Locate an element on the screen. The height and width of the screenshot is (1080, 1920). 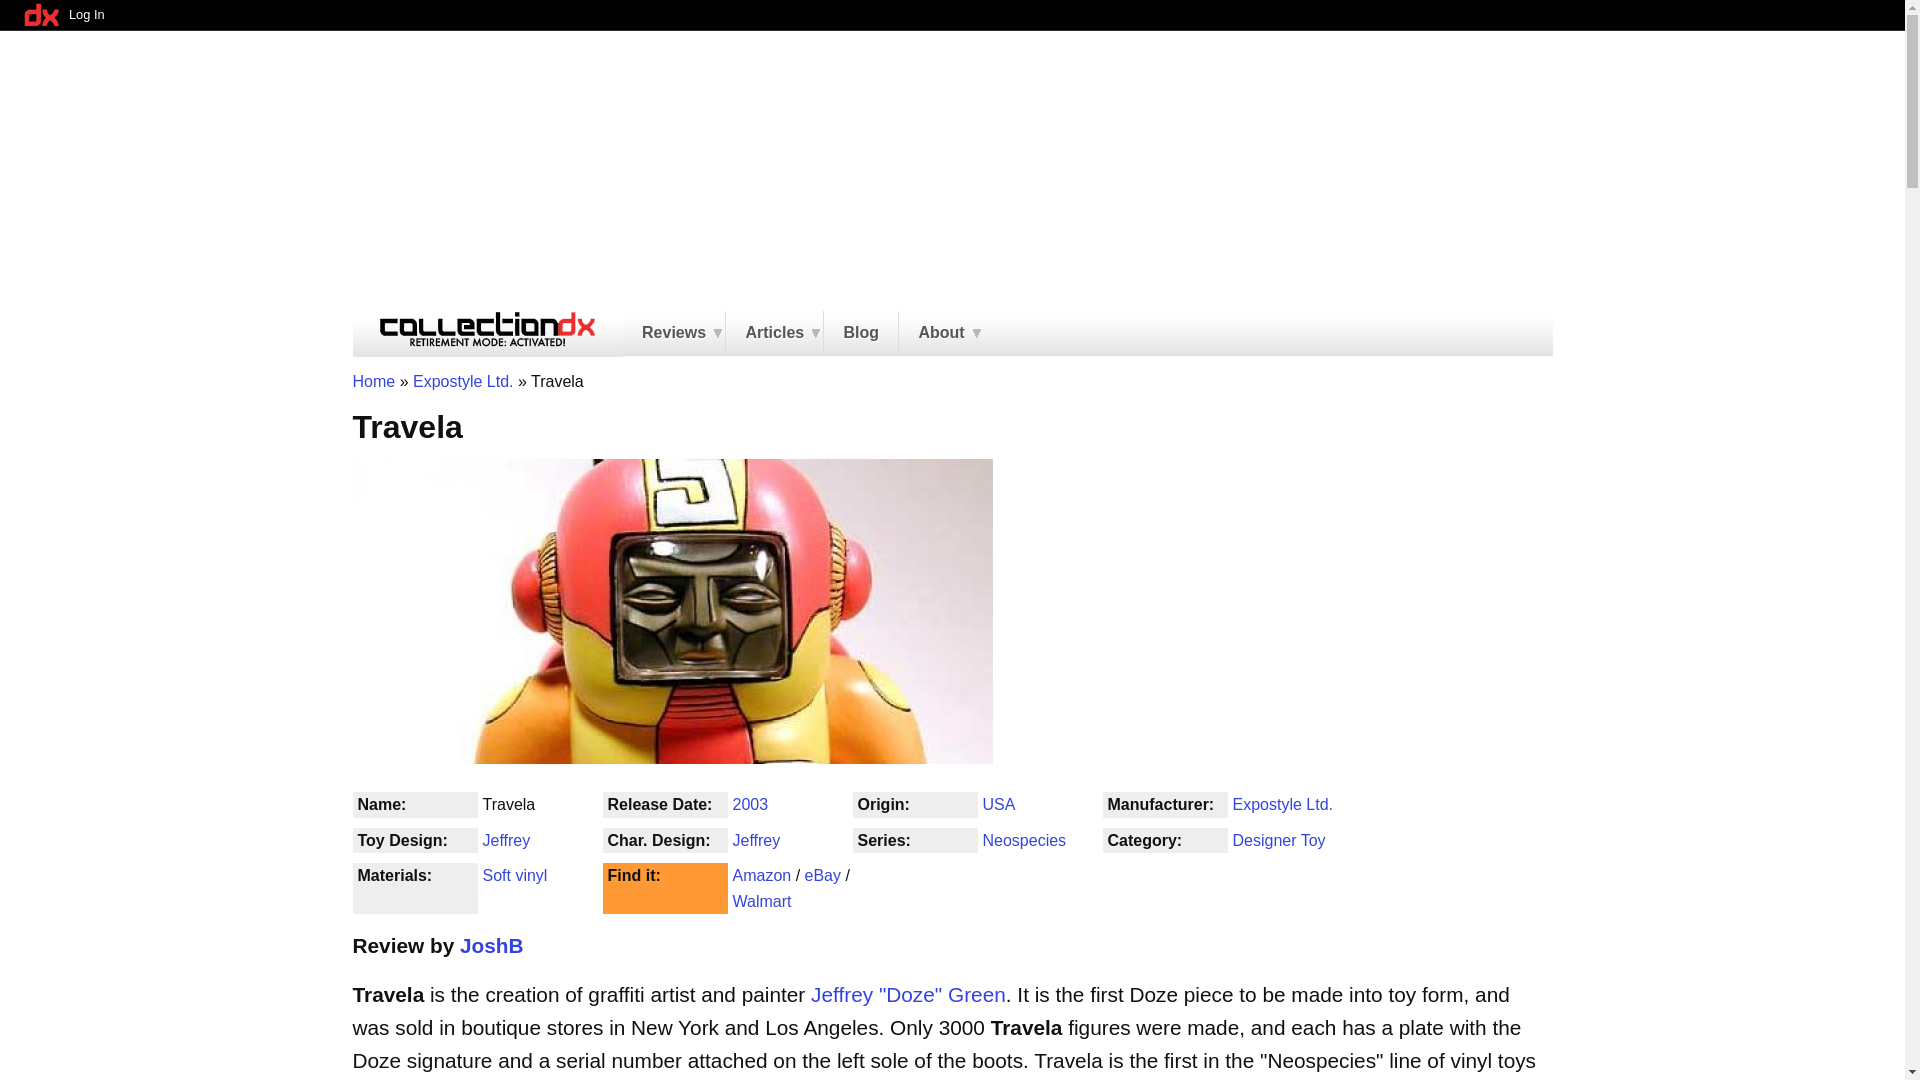
Log In is located at coordinates (86, 15).